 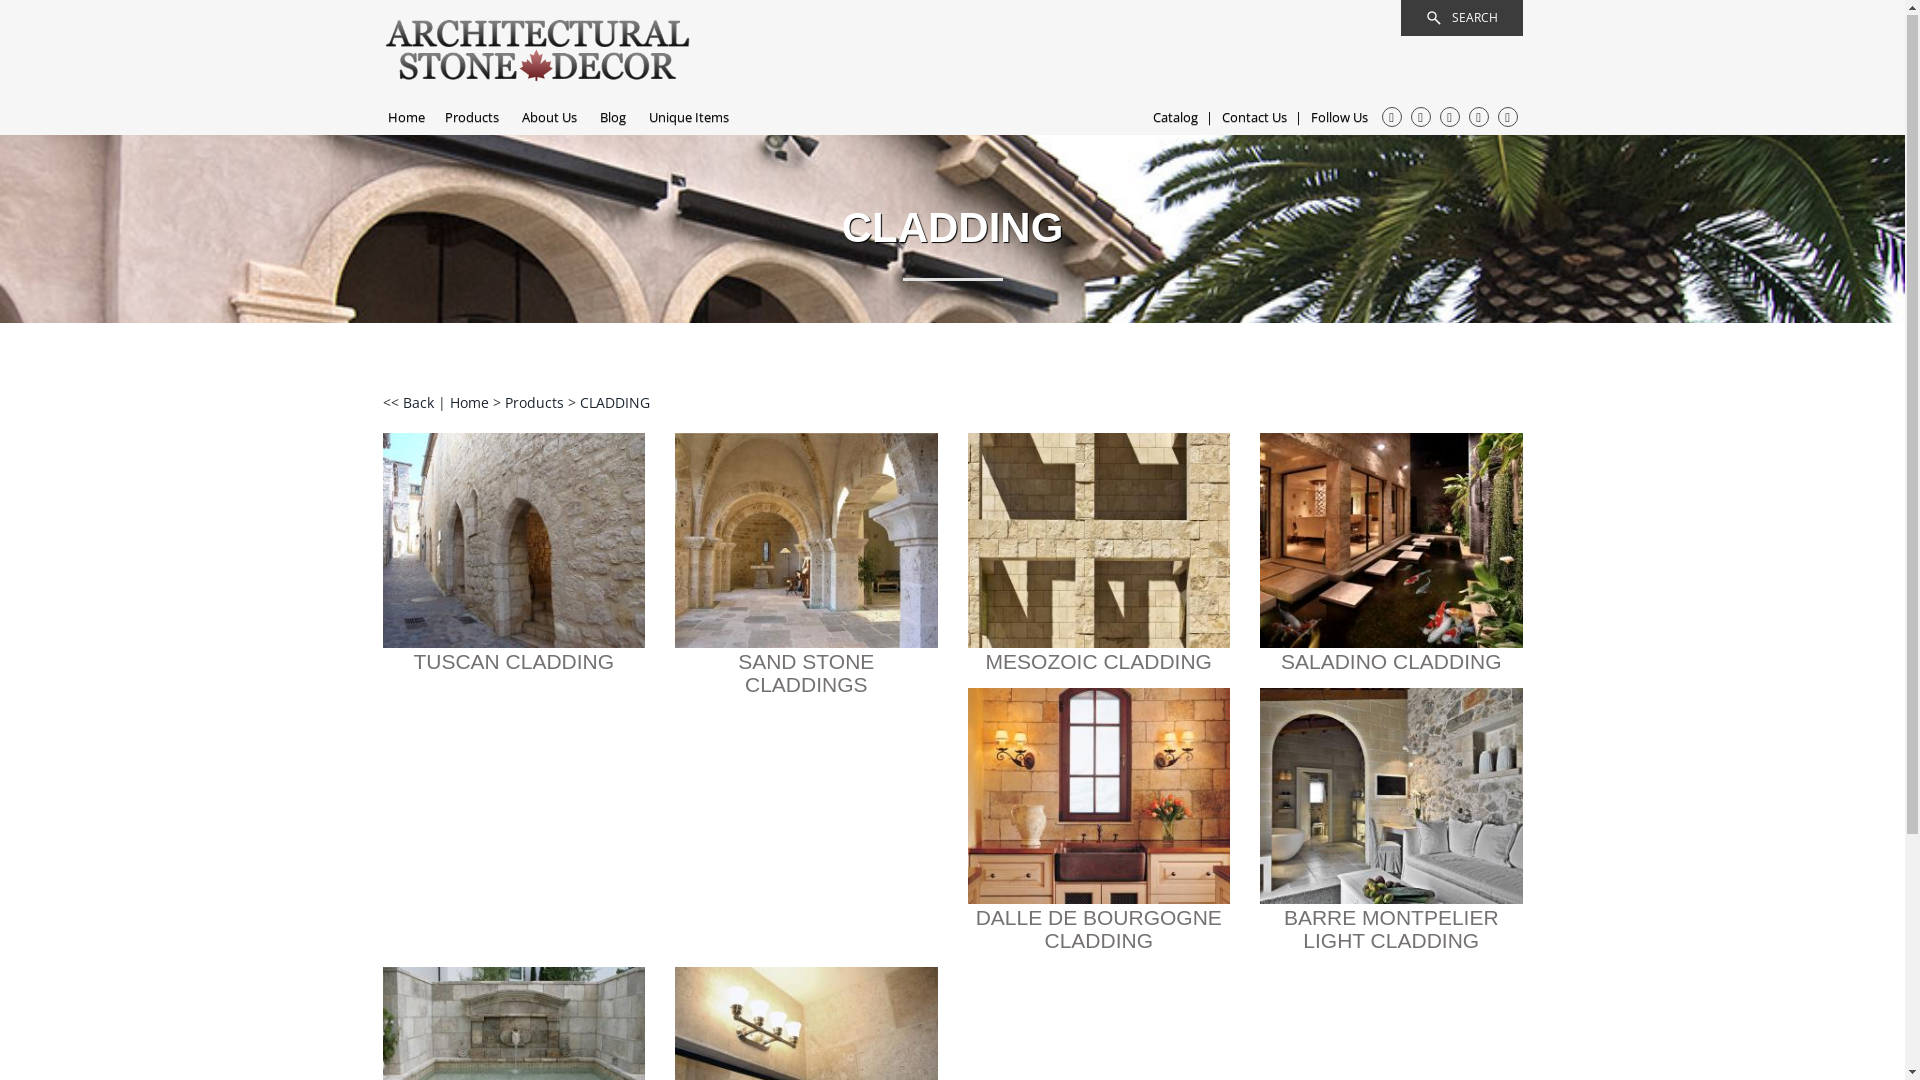 I want to click on About Us, so click(x=550, y=118).